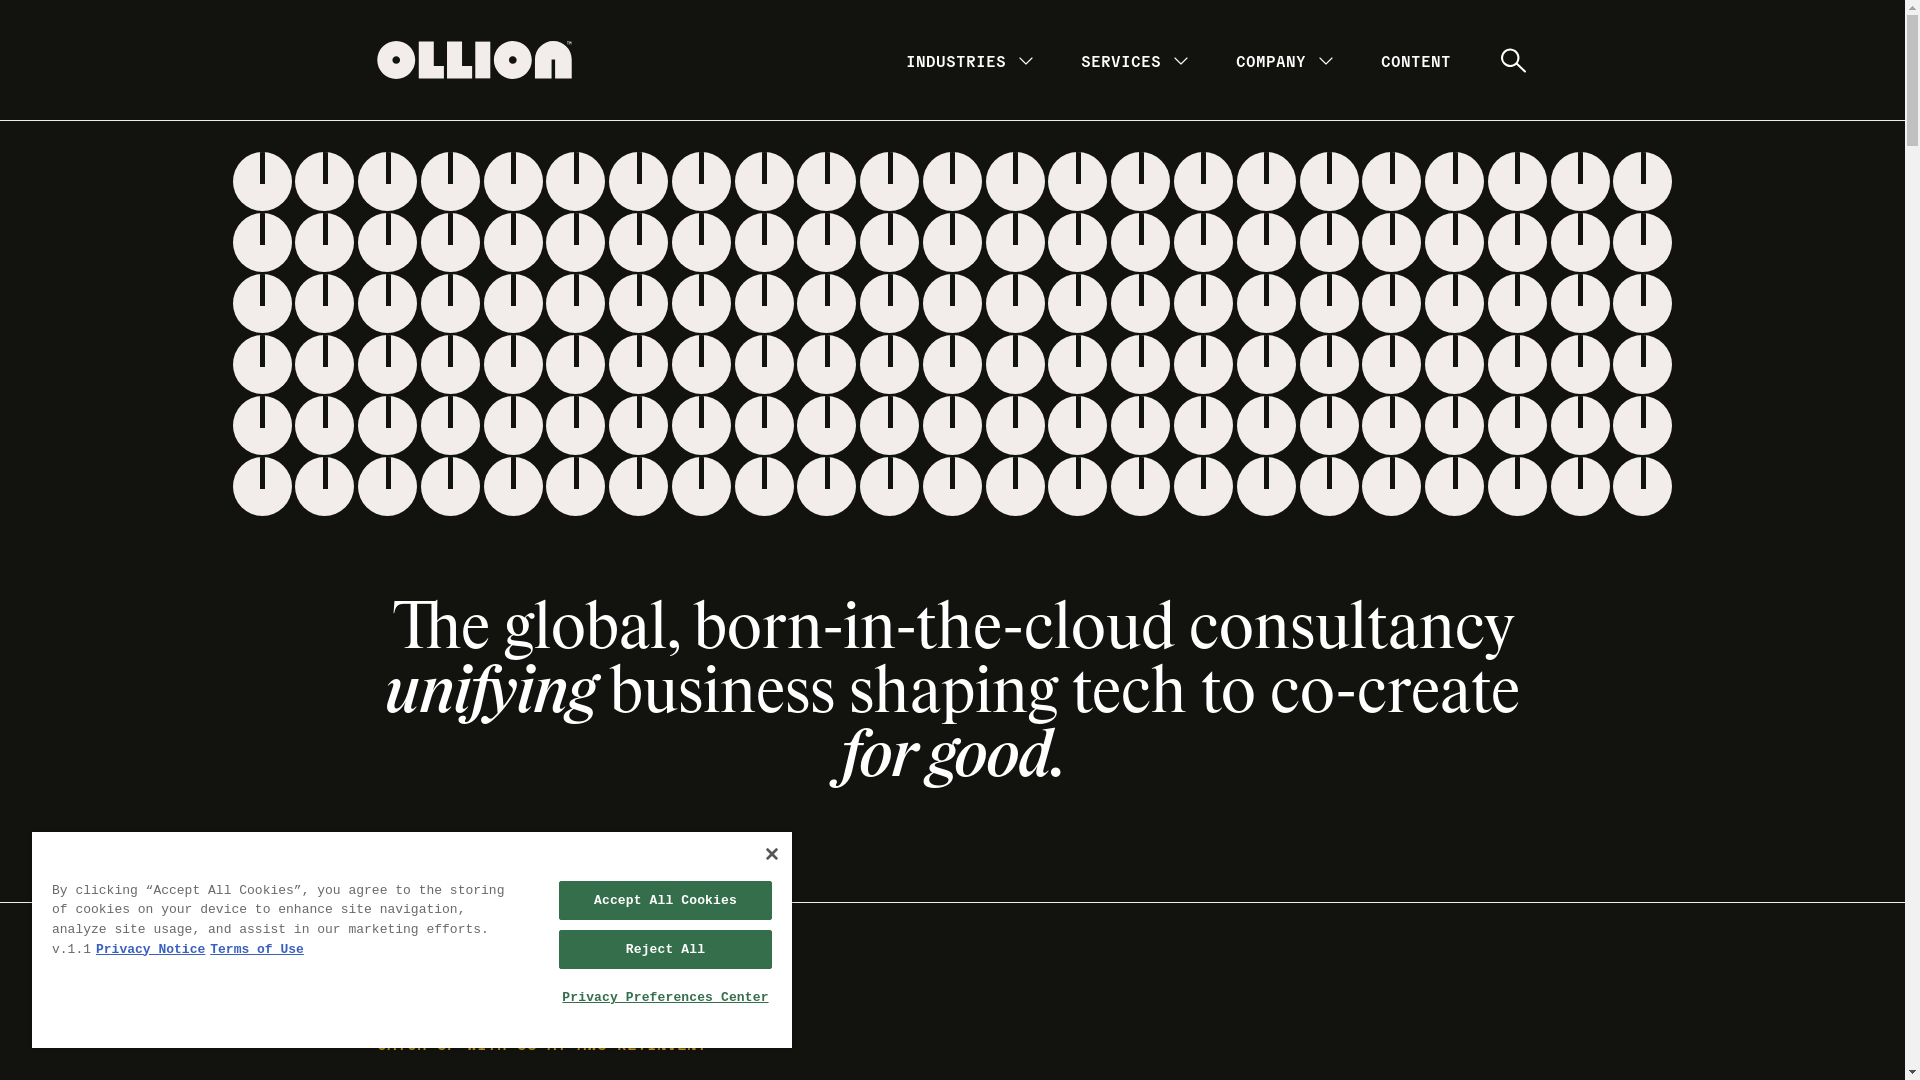  What do you see at coordinates (1415, 60) in the screenshot?
I see `CONTENT` at bounding box center [1415, 60].